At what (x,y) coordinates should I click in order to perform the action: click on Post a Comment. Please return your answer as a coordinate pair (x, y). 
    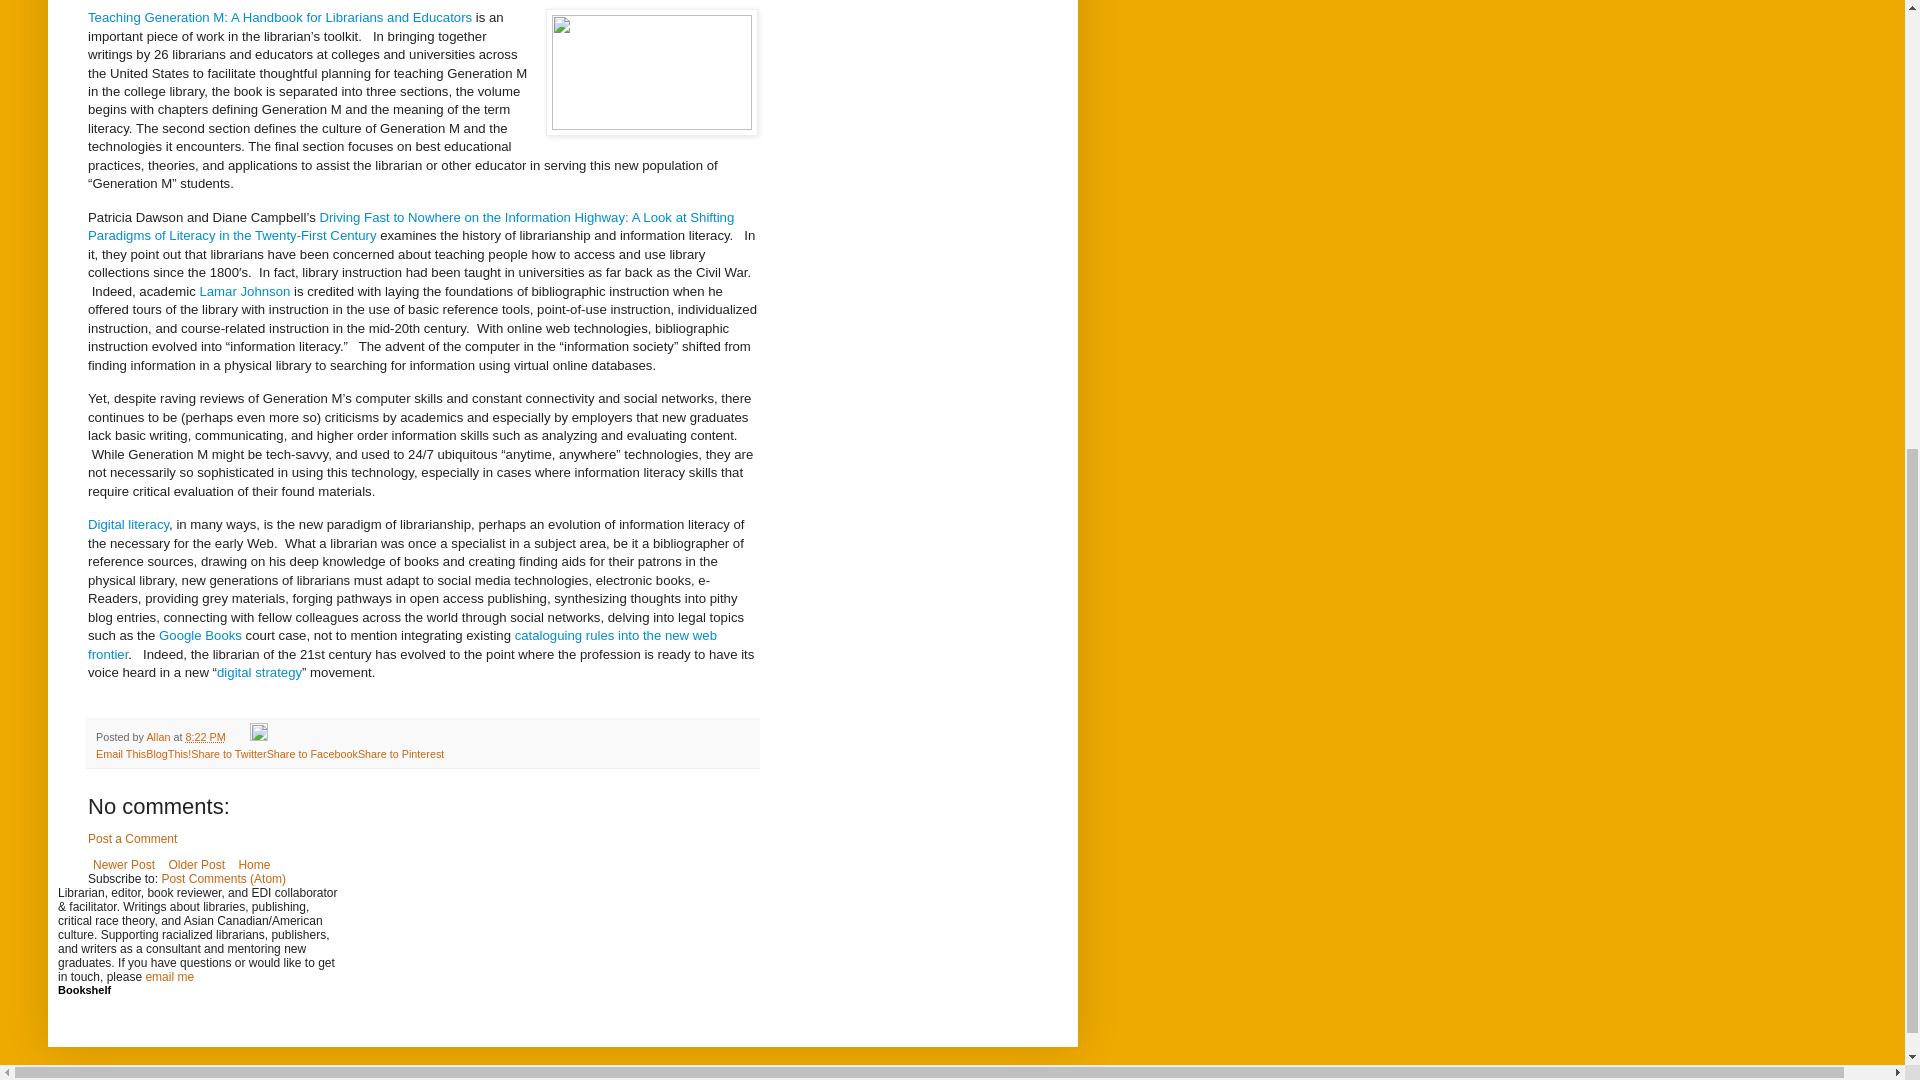
    Looking at the image, I should click on (132, 838).